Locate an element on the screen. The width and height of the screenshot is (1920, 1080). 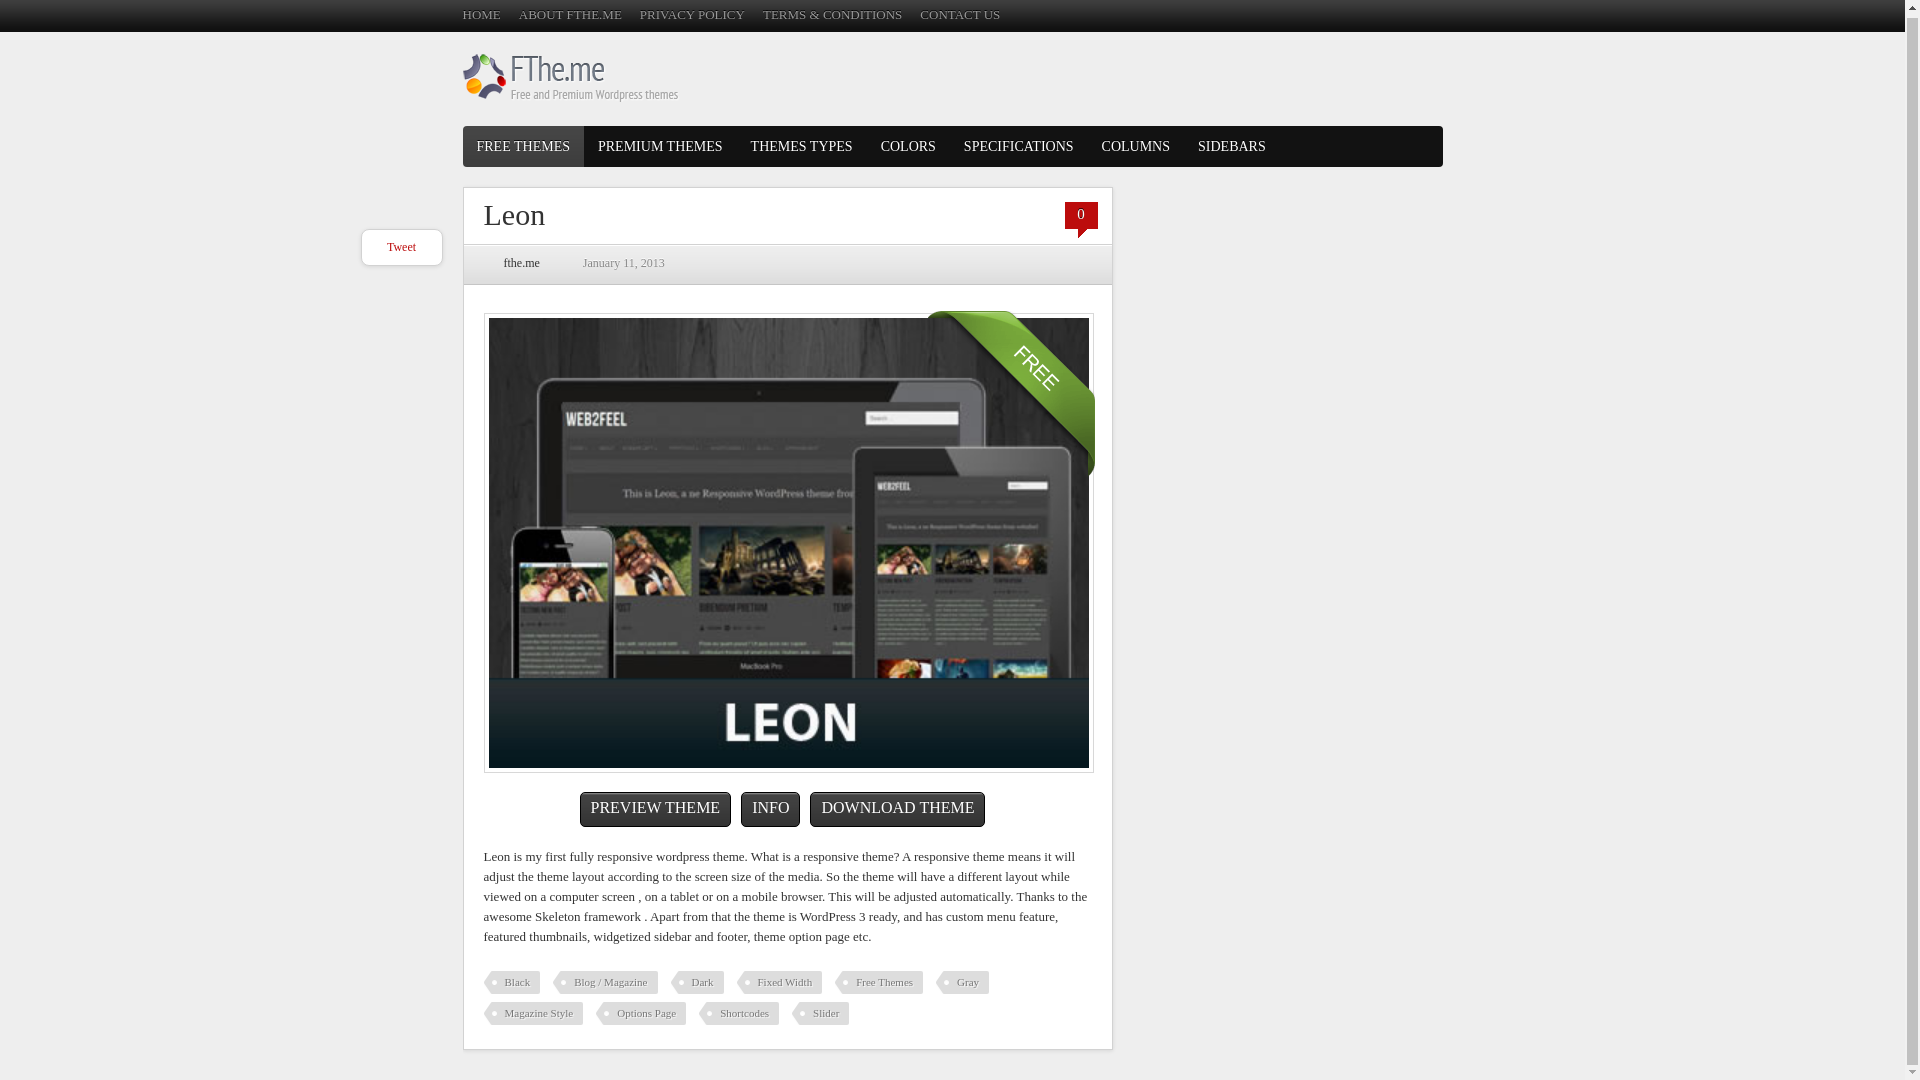
PREMIUM THEMES is located at coordinates (660, 146).